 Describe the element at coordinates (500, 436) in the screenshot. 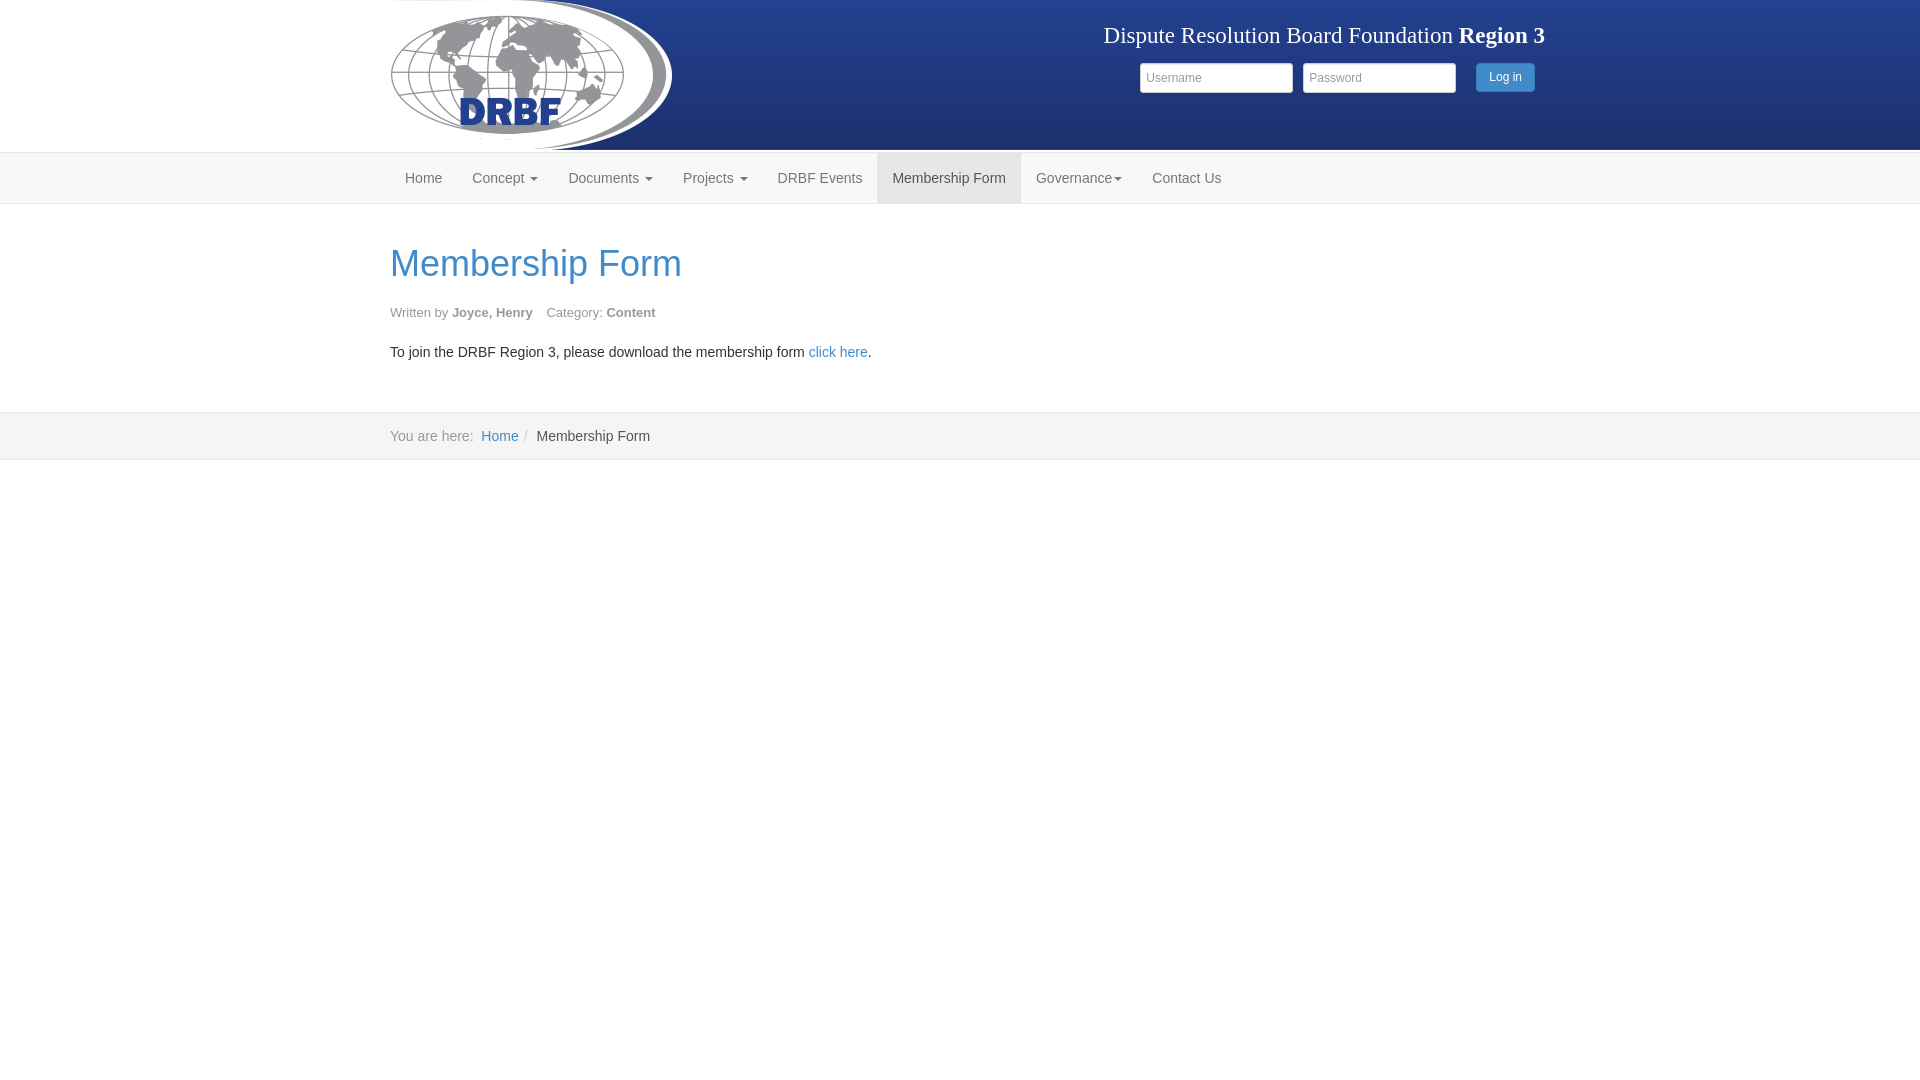

I see `Home` at that location.